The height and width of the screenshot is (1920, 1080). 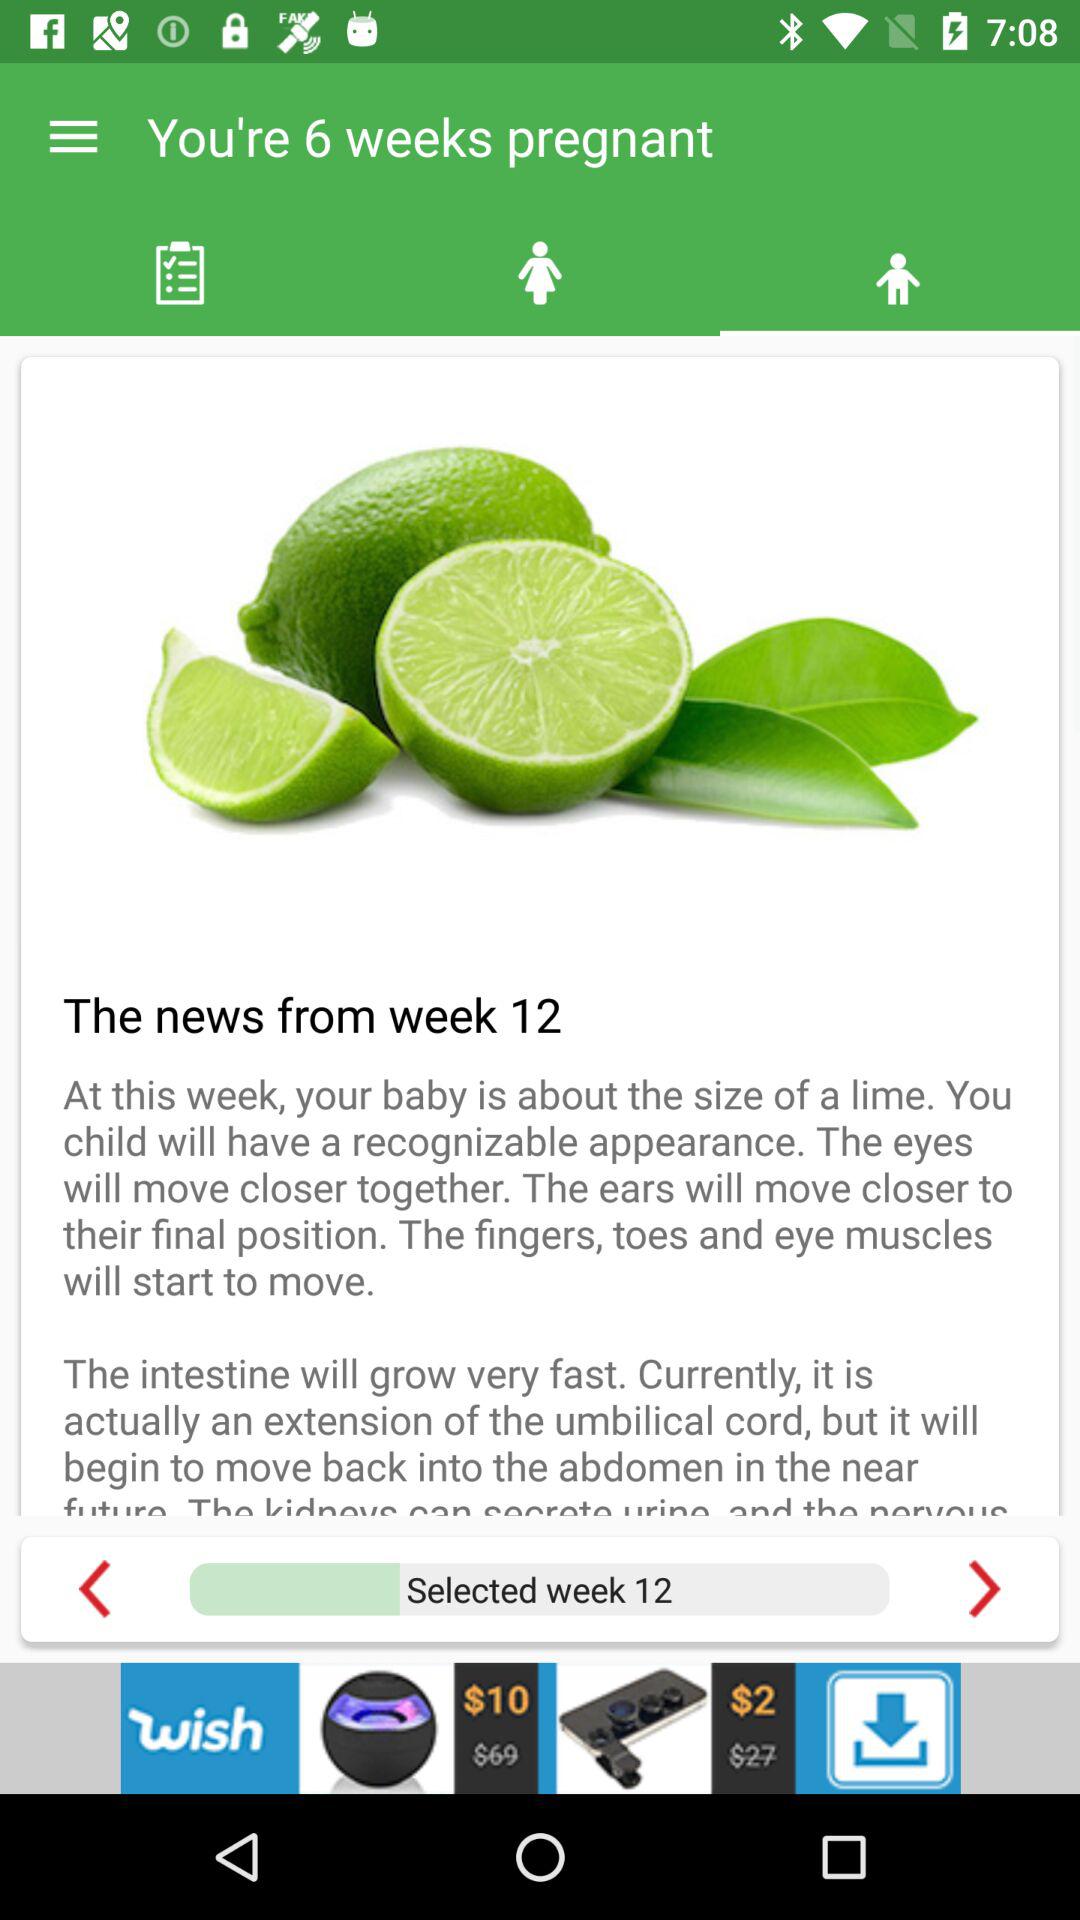 What do you see at coordinates (984, 1588) in the screenshot?
I see `go to next page` at bounding box center [984, 1588].